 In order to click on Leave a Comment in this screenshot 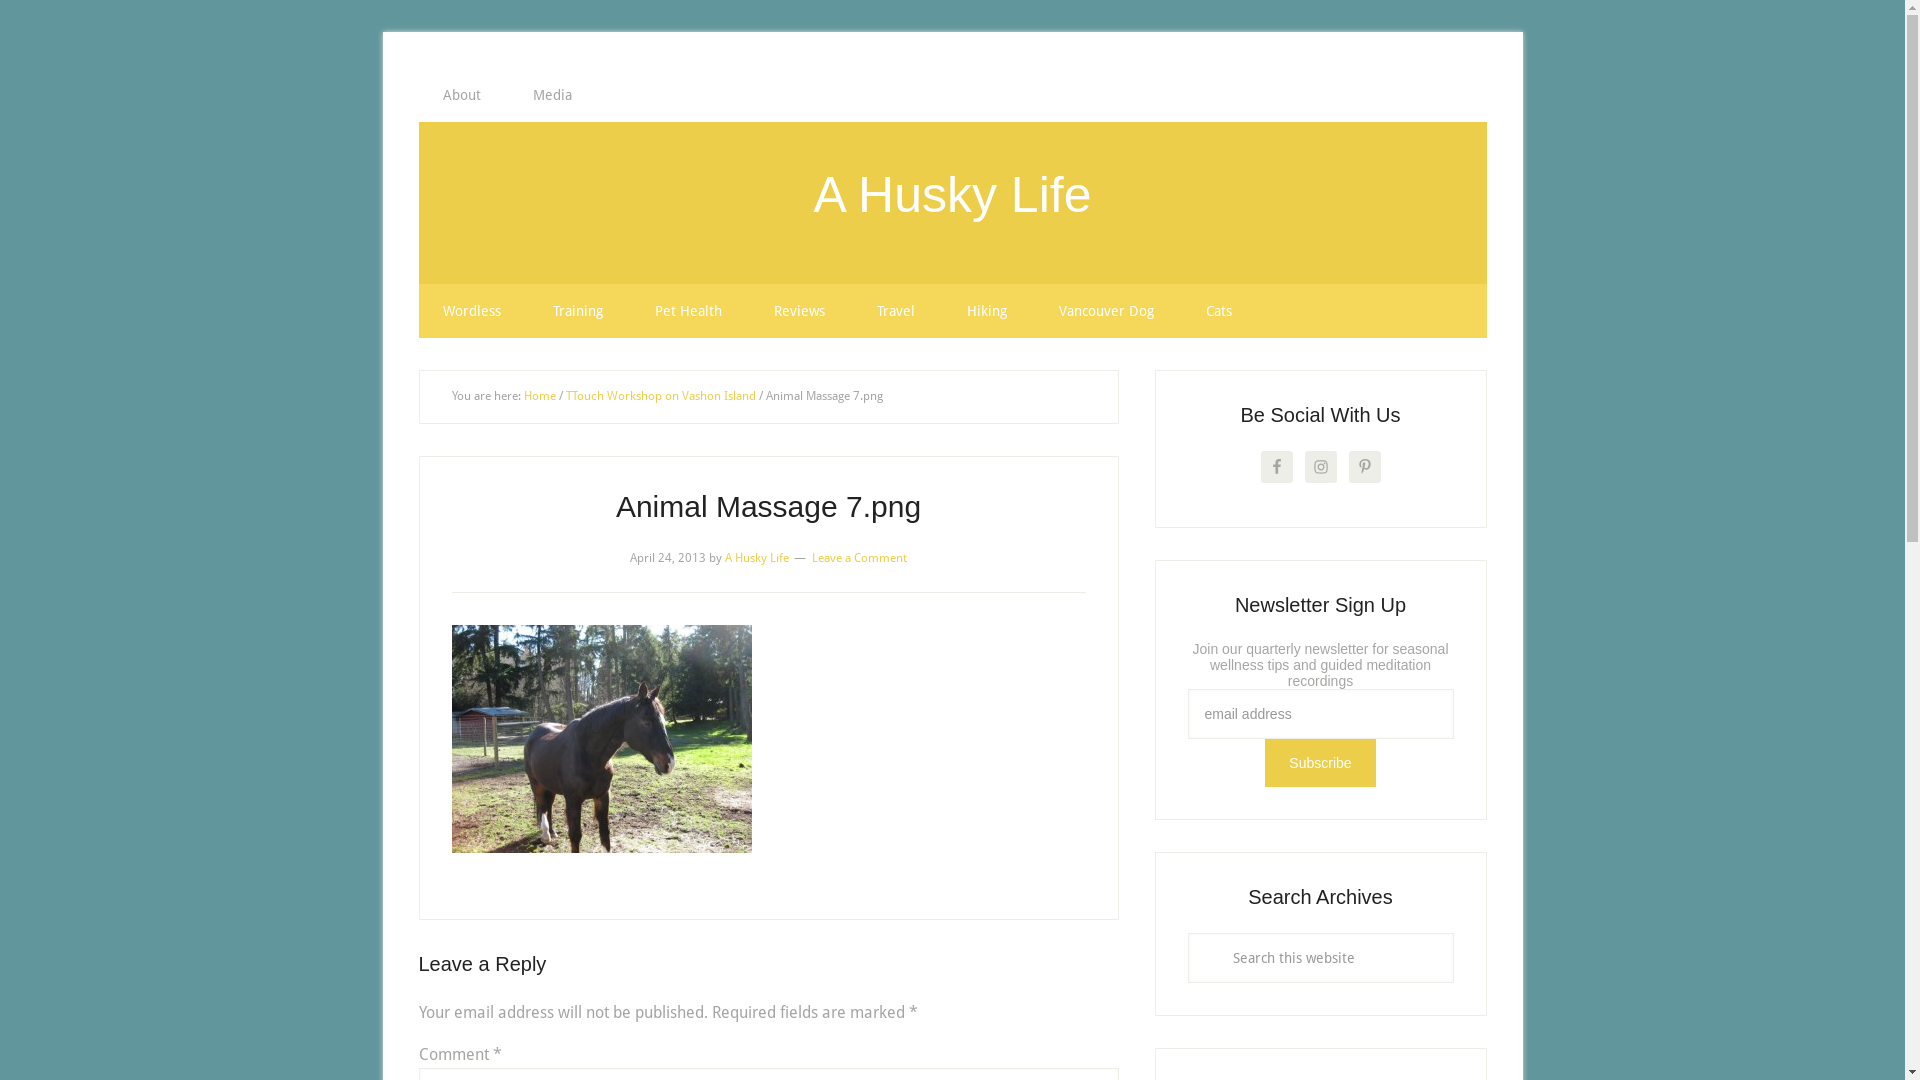, I will do `click(860, 557)`.